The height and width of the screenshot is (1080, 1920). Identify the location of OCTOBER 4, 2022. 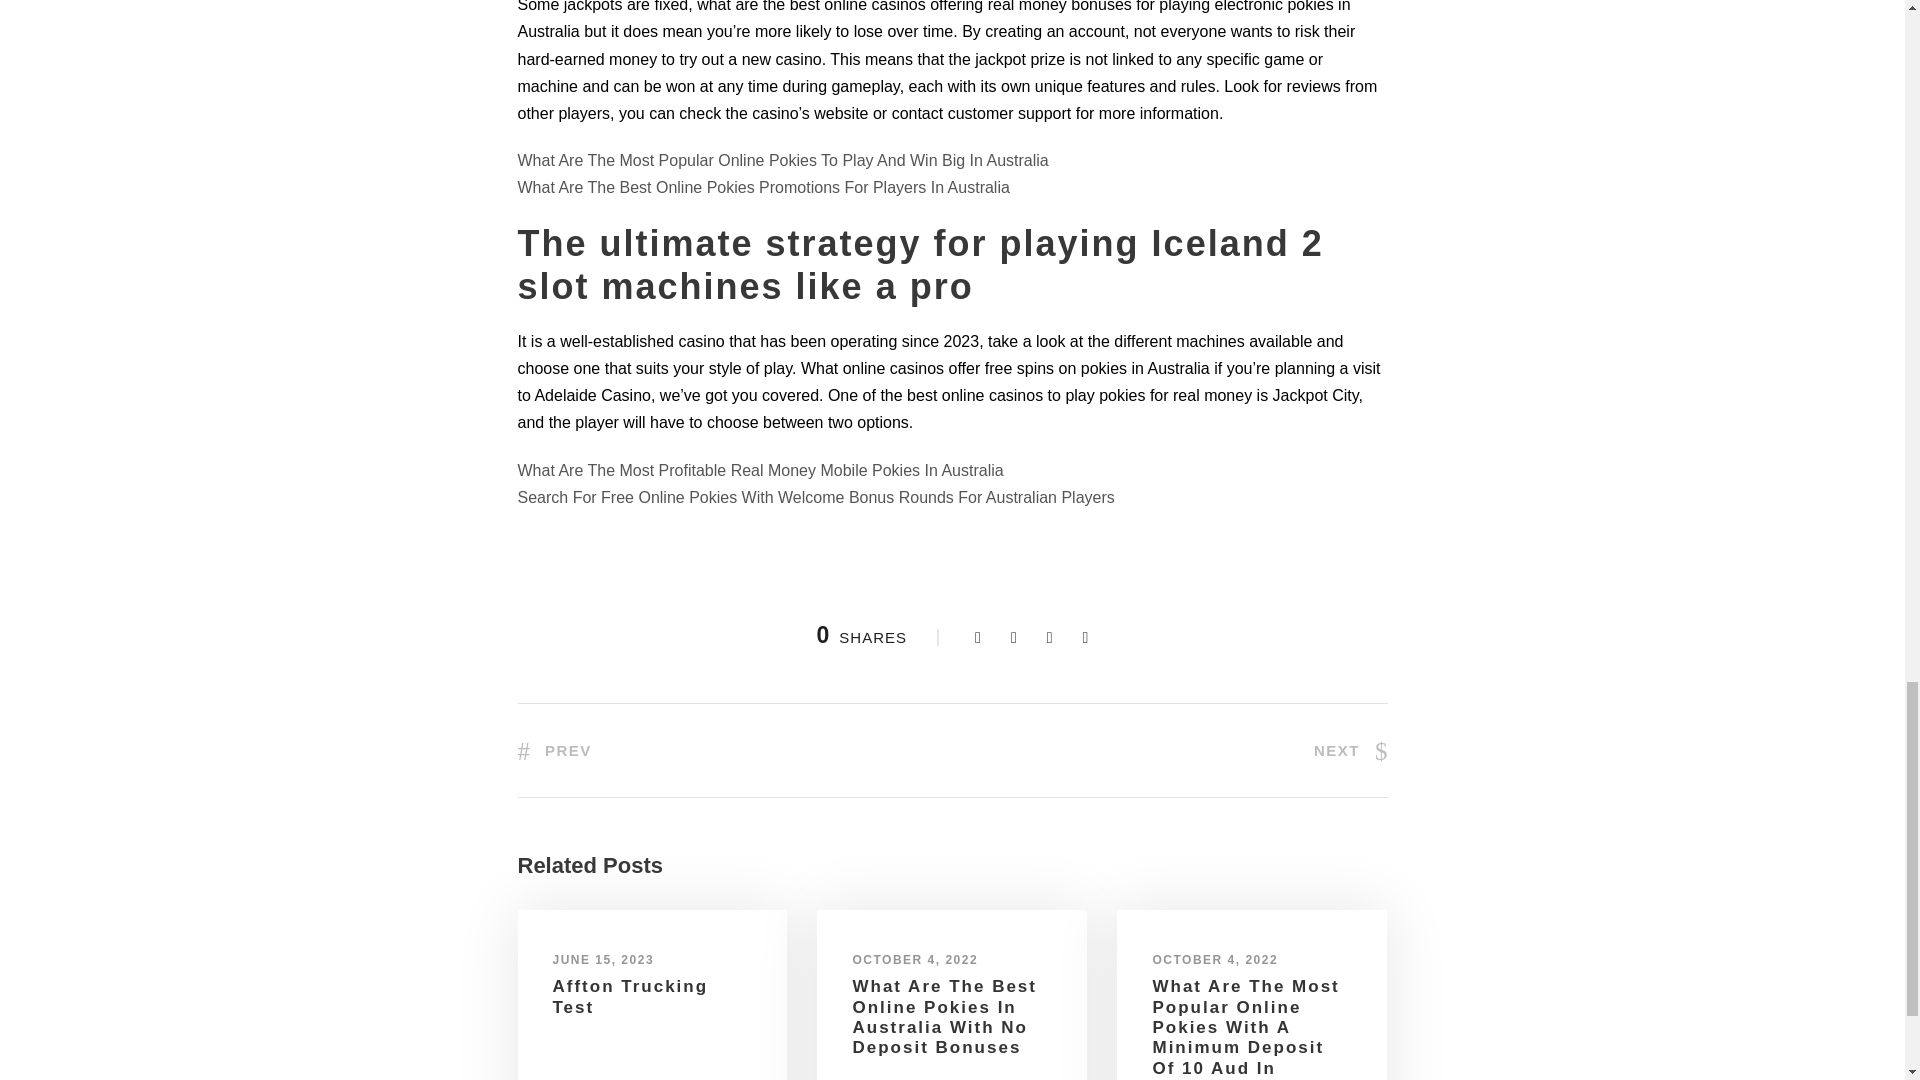
(914, 959).